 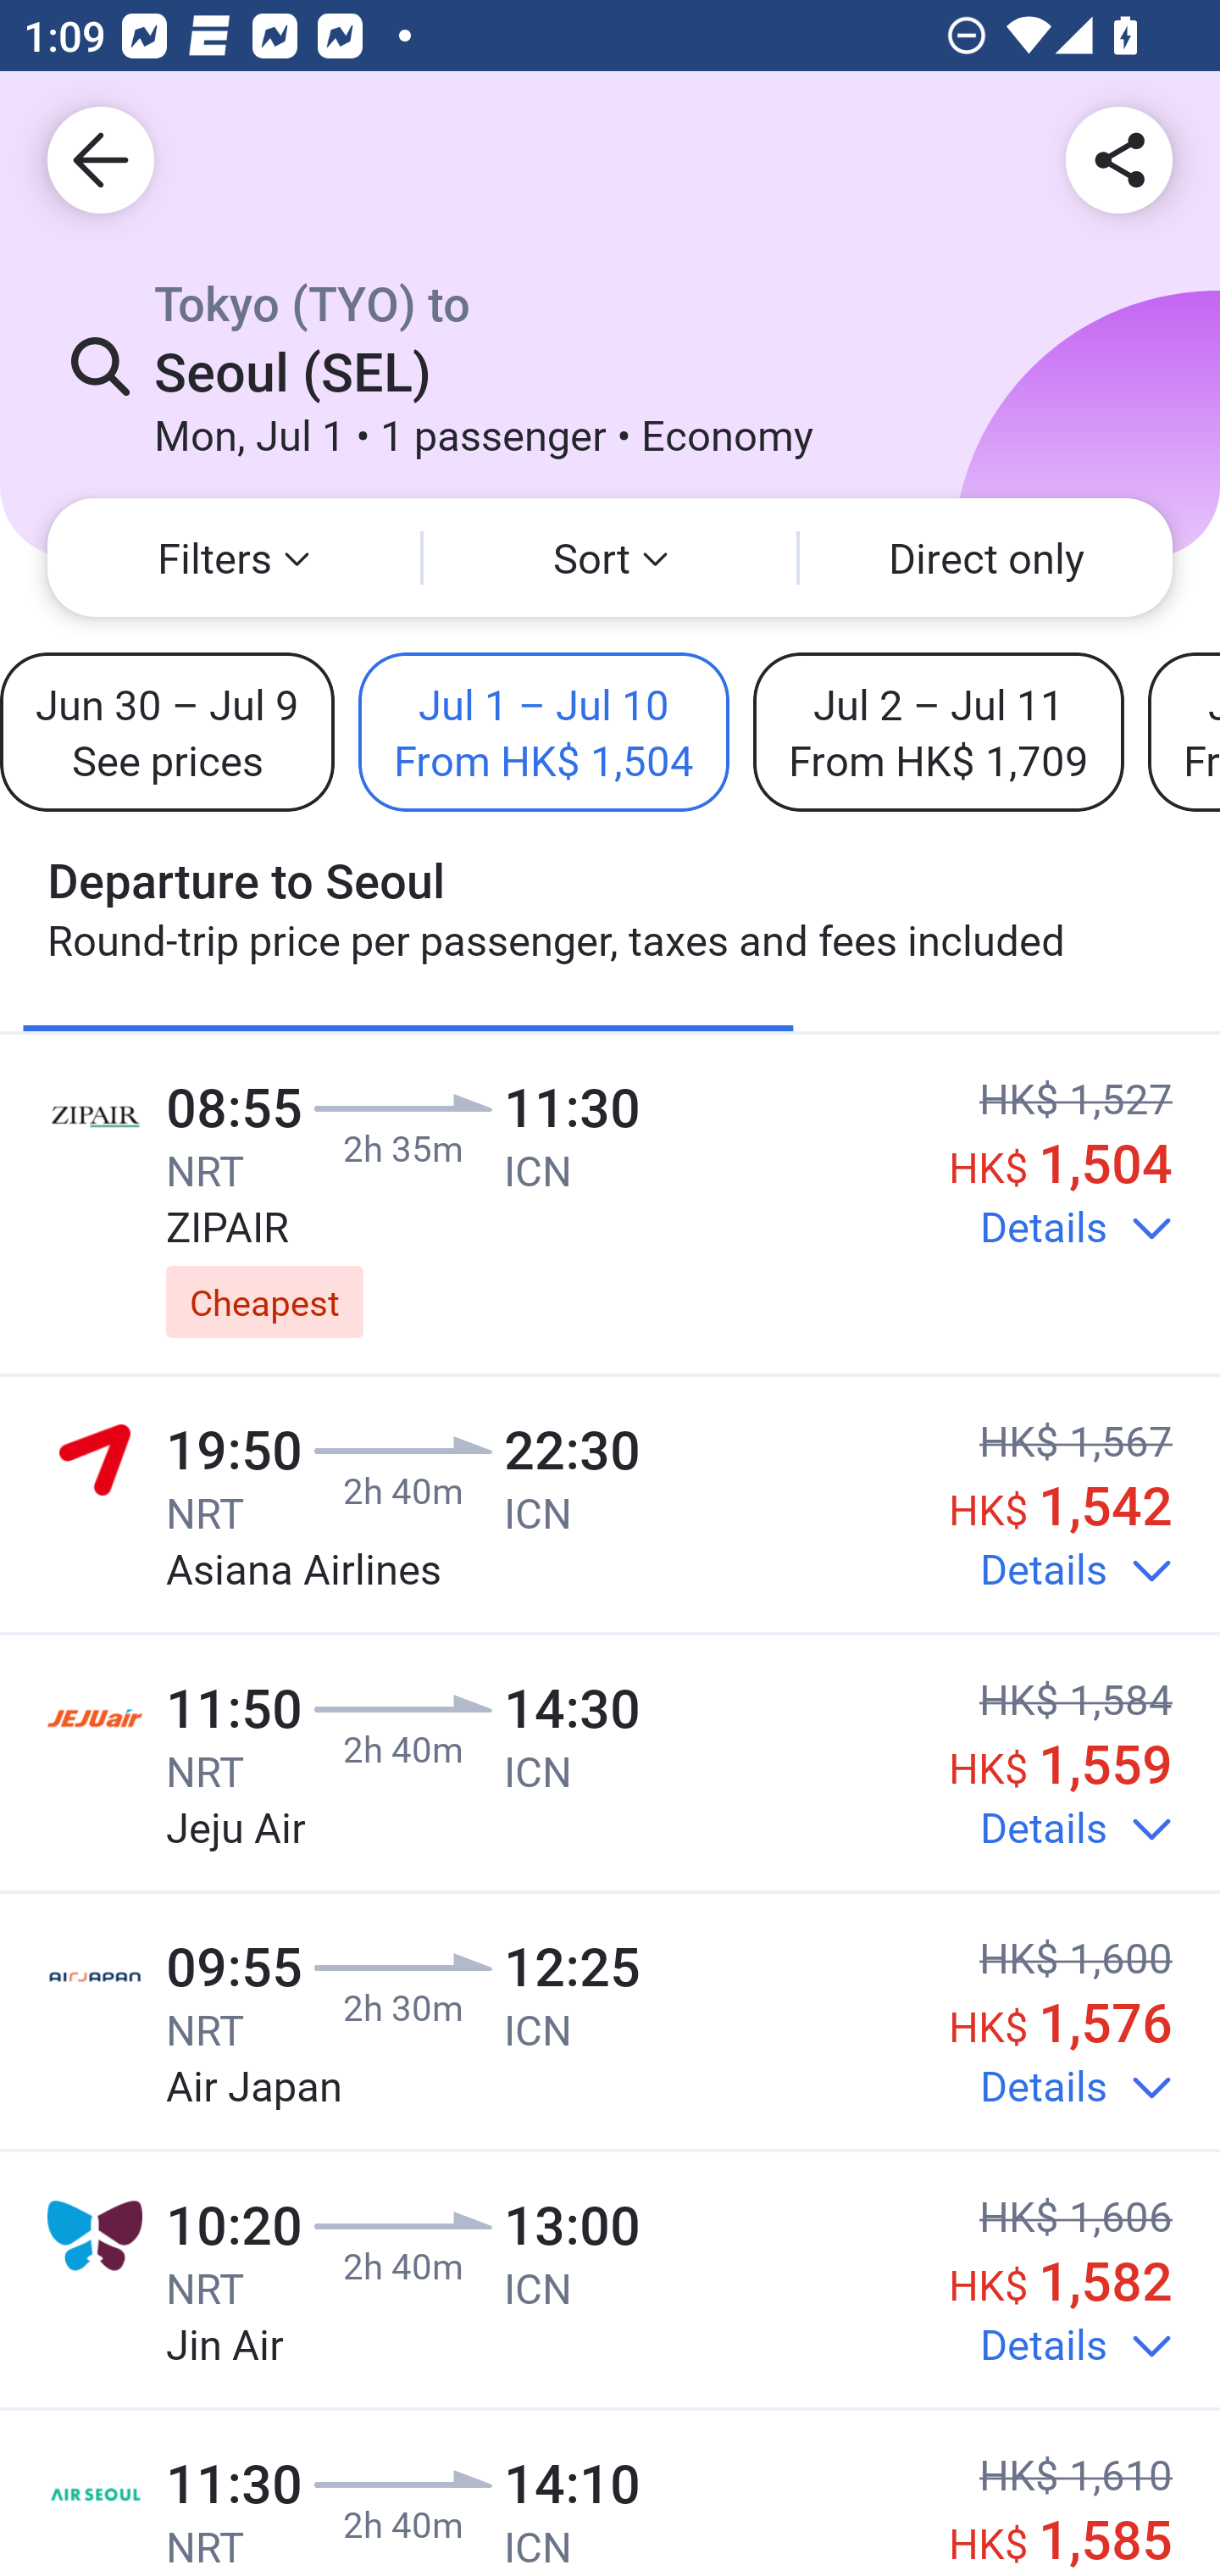 What do you see at coordinates (610, 558) in the screenshot?
I see `Sort` at bounding box center [610, 558].